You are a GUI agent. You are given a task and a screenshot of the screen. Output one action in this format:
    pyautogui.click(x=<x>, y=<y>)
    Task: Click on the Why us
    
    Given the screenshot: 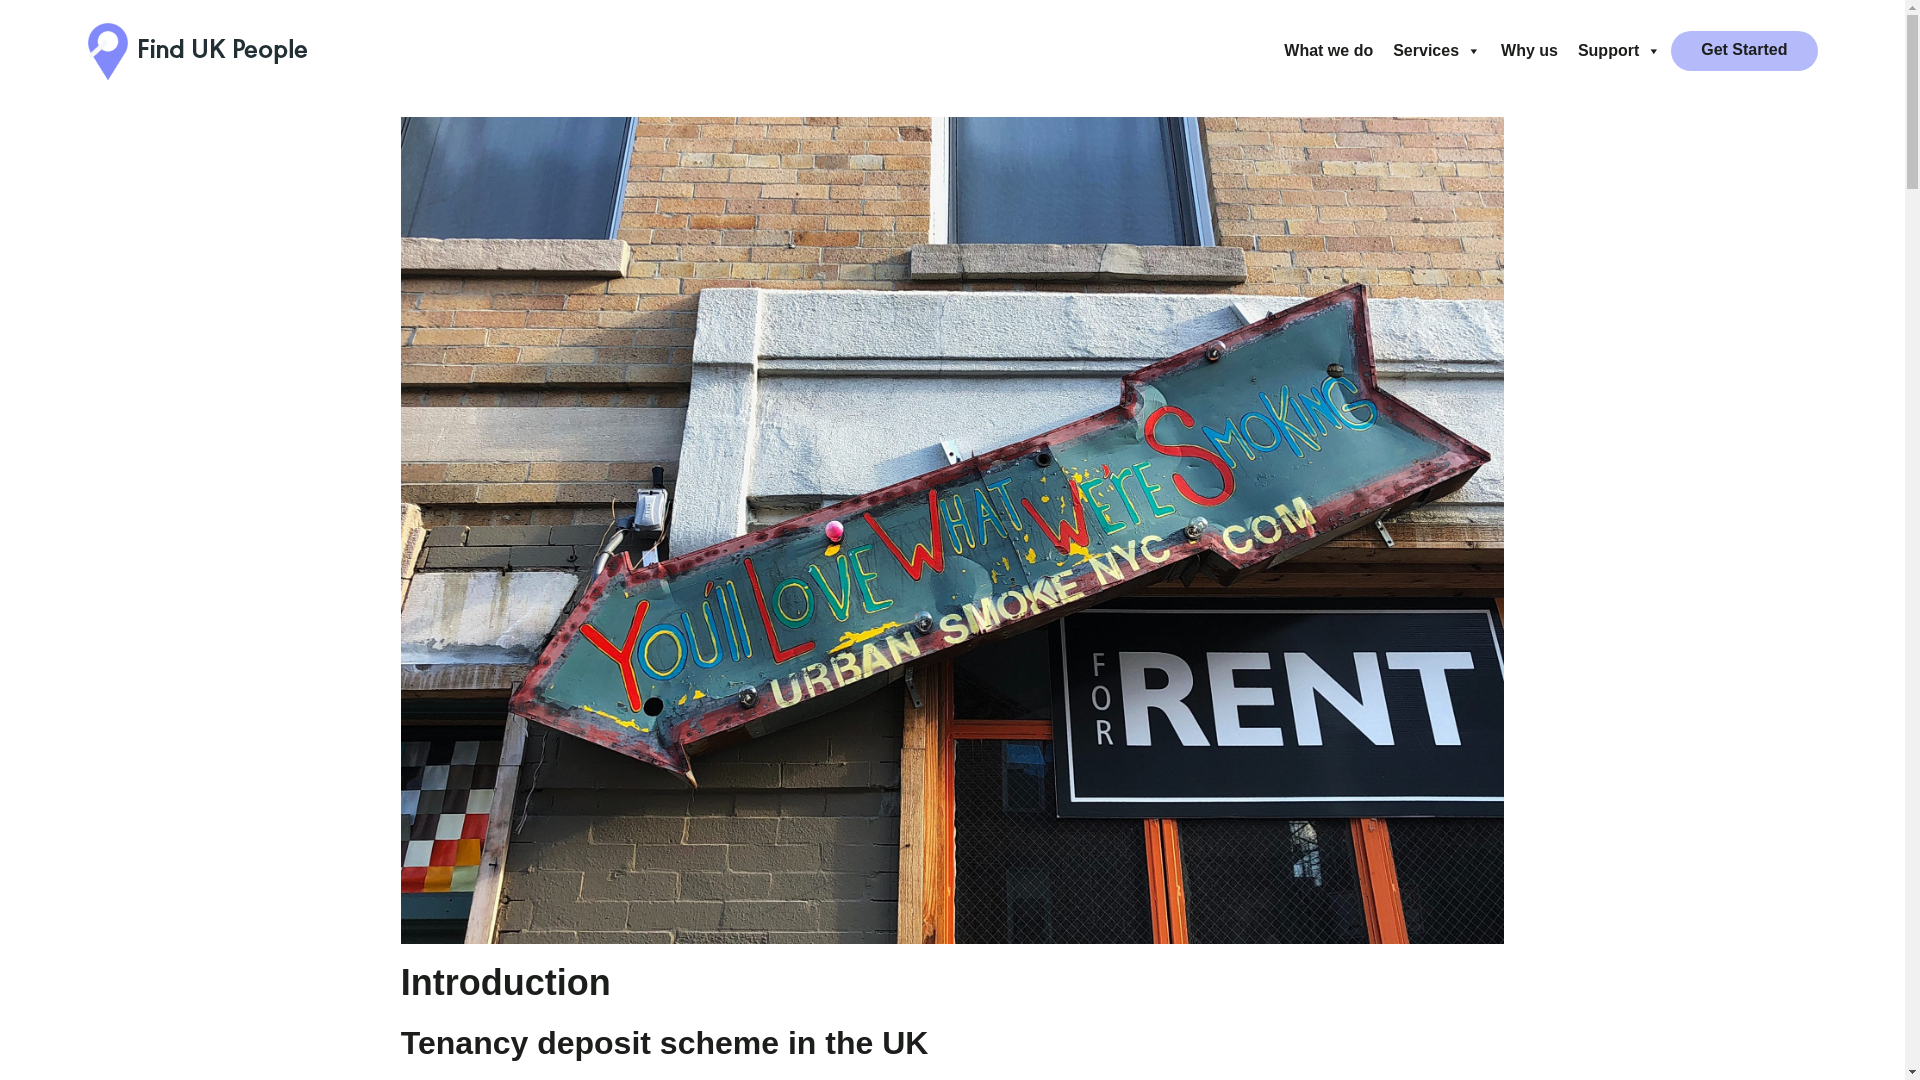 What is the action you would take?
    pyautogui.click(x=1530, y=51)
    